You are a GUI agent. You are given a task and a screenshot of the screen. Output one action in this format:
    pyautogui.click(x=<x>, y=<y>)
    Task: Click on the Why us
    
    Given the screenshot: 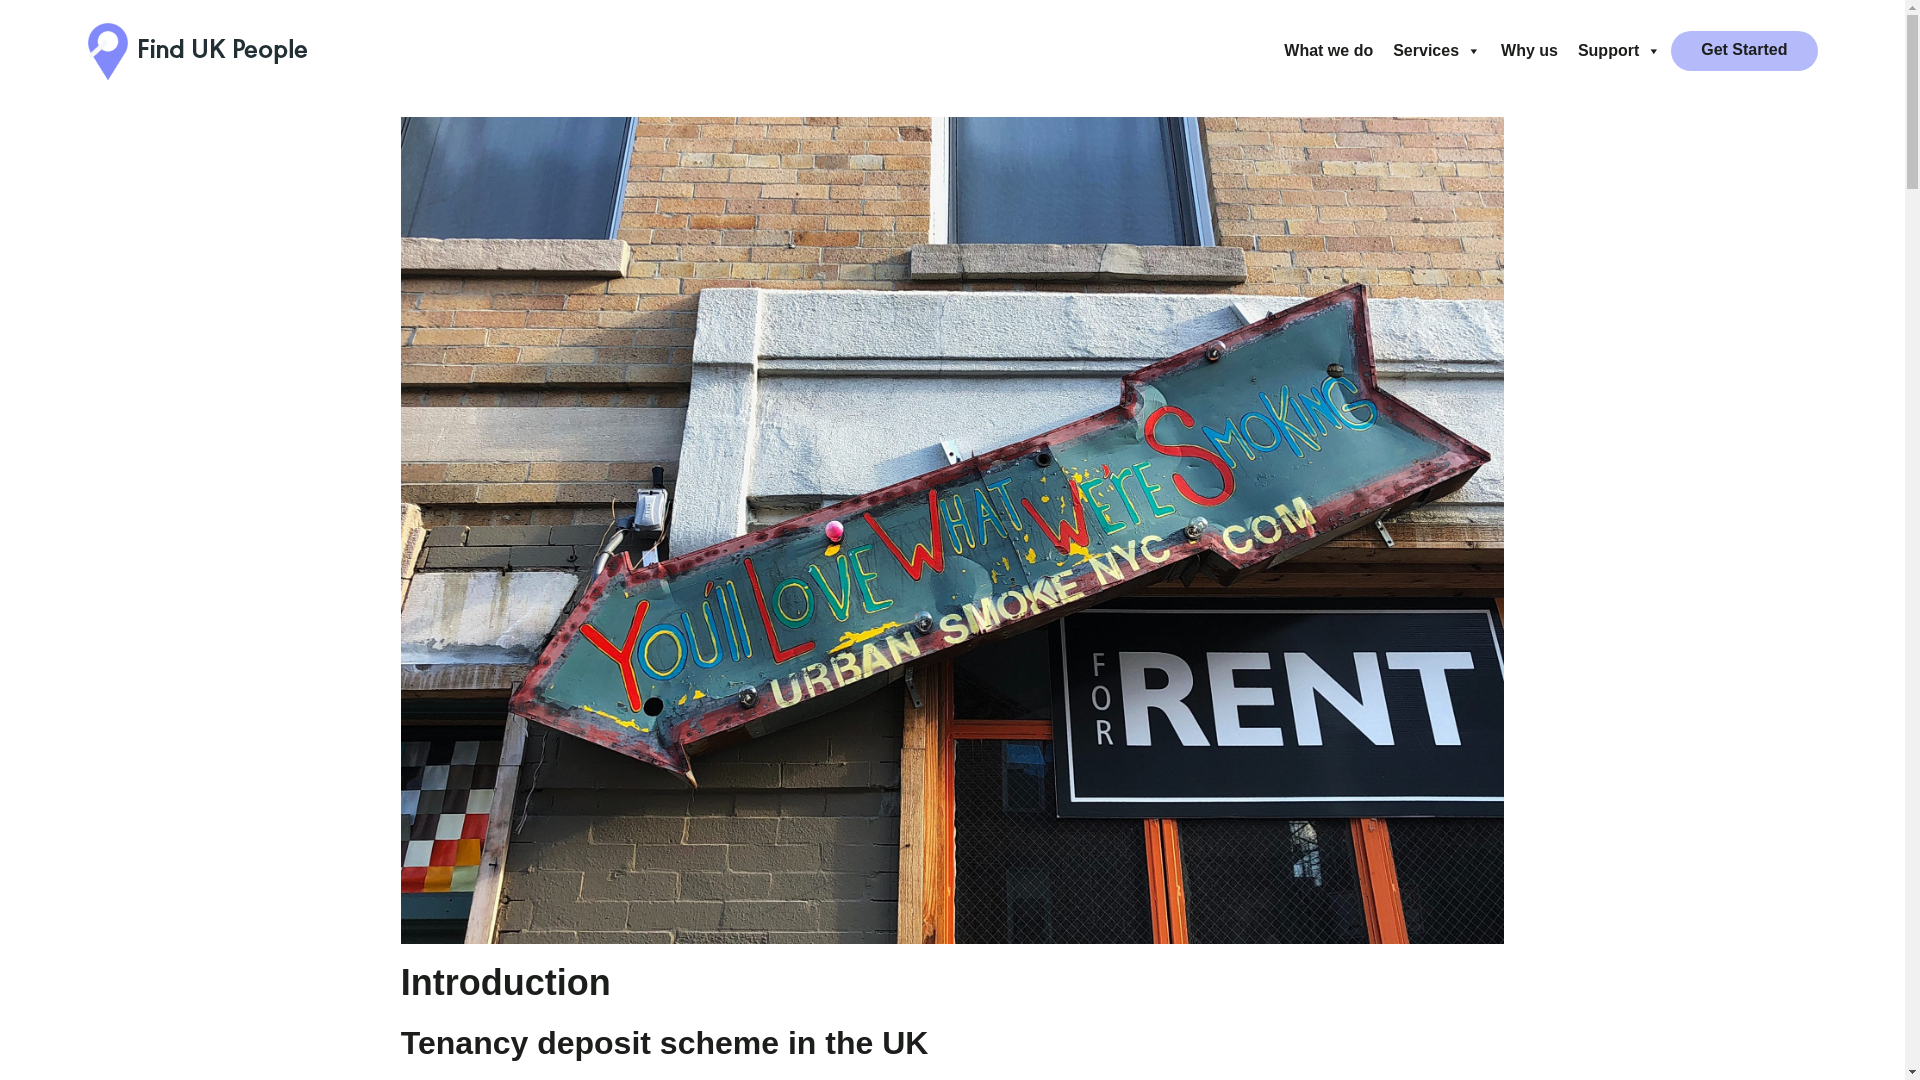 What is the action you would take?
    pyautogui.click(x=1530, y=51)
    